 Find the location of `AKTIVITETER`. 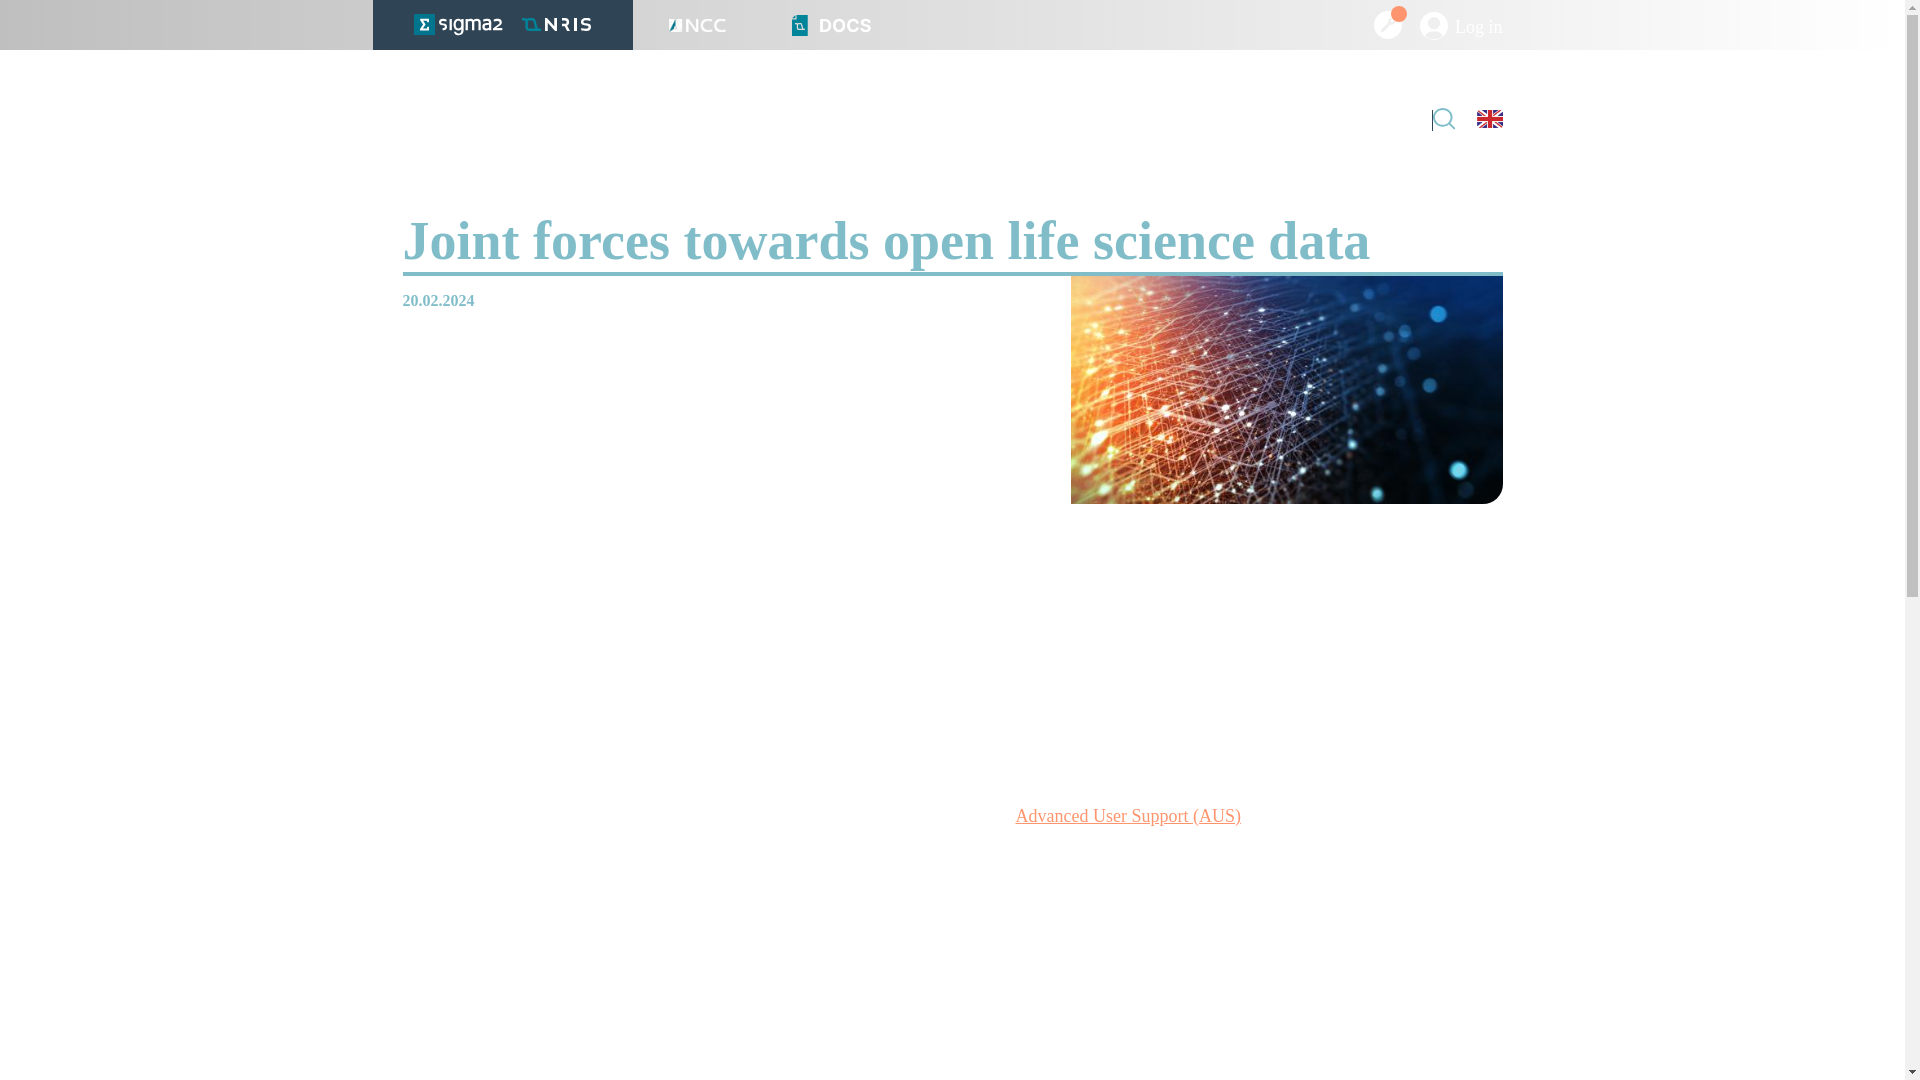

AKTIVITETER is located at coordinates (816, 120).